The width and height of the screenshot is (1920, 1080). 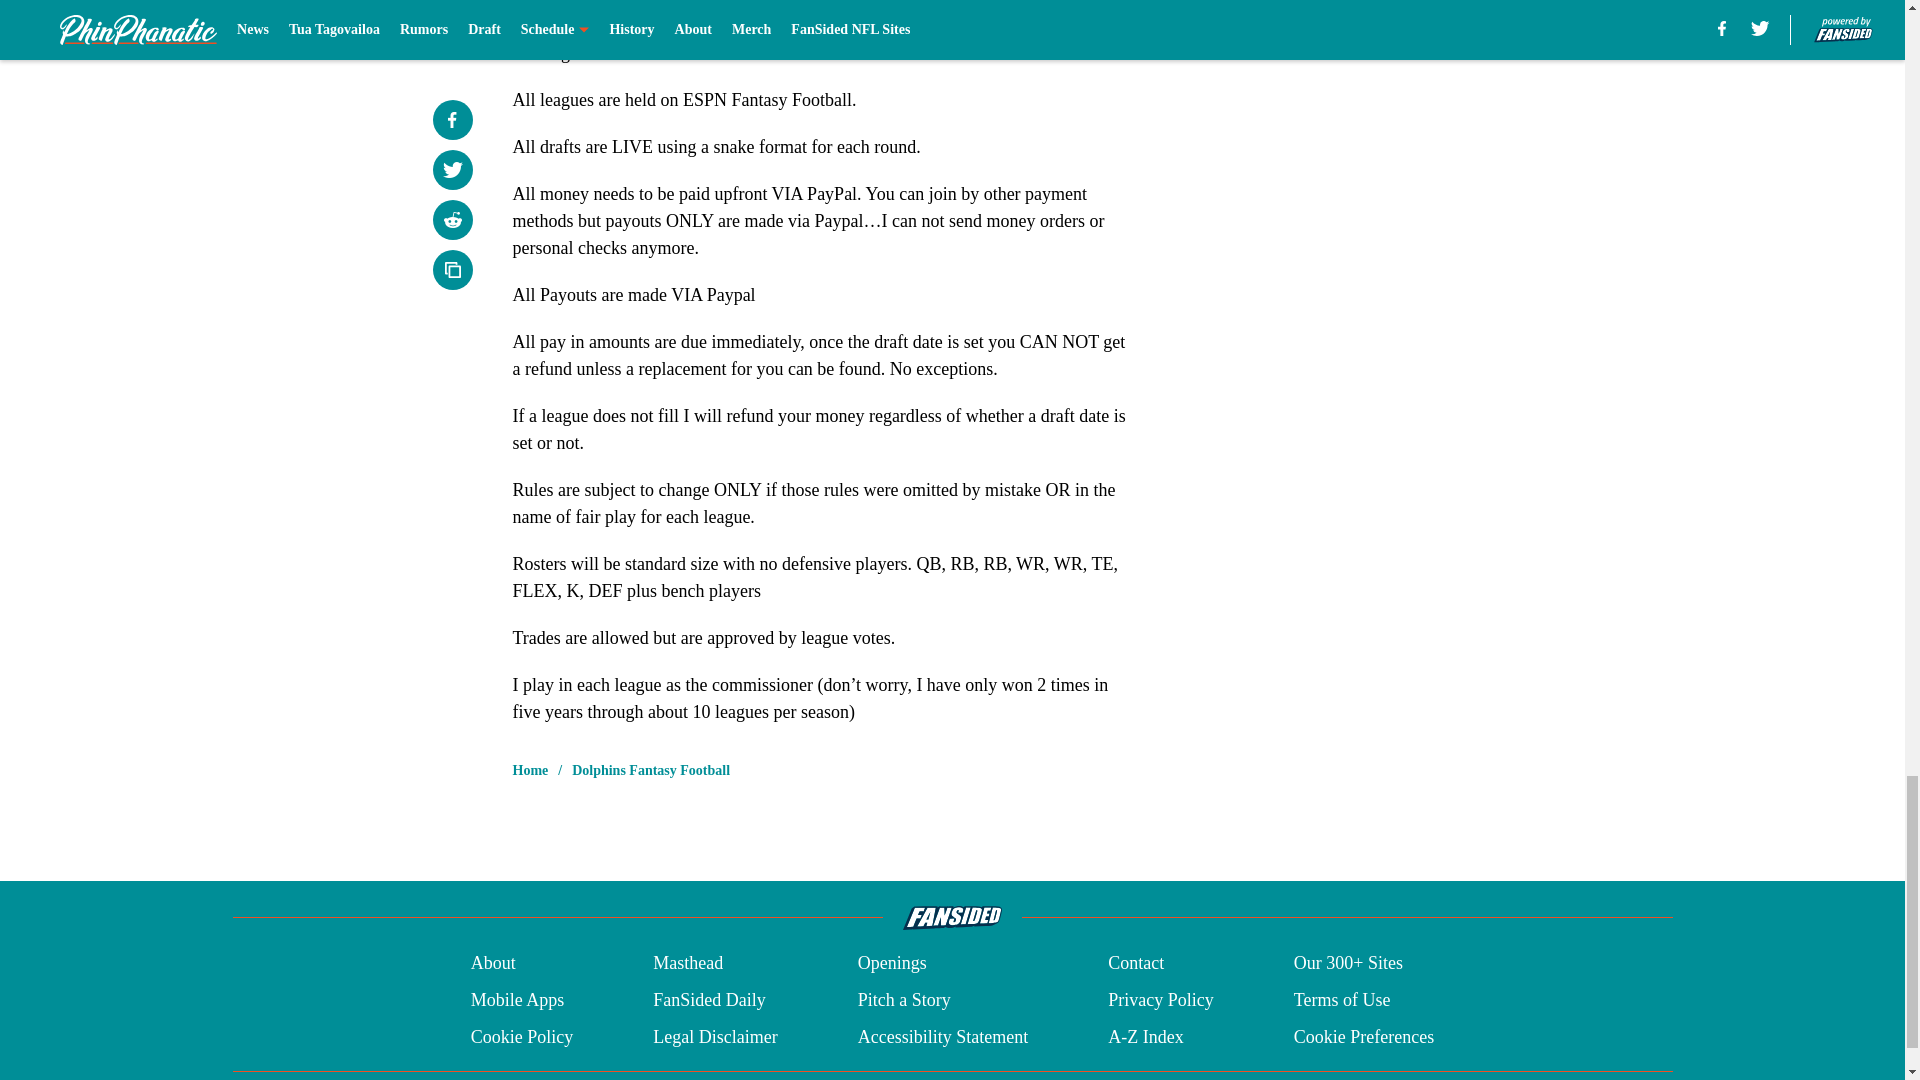 I want to click on Mobile Apps, so click(x=517, y=1000).